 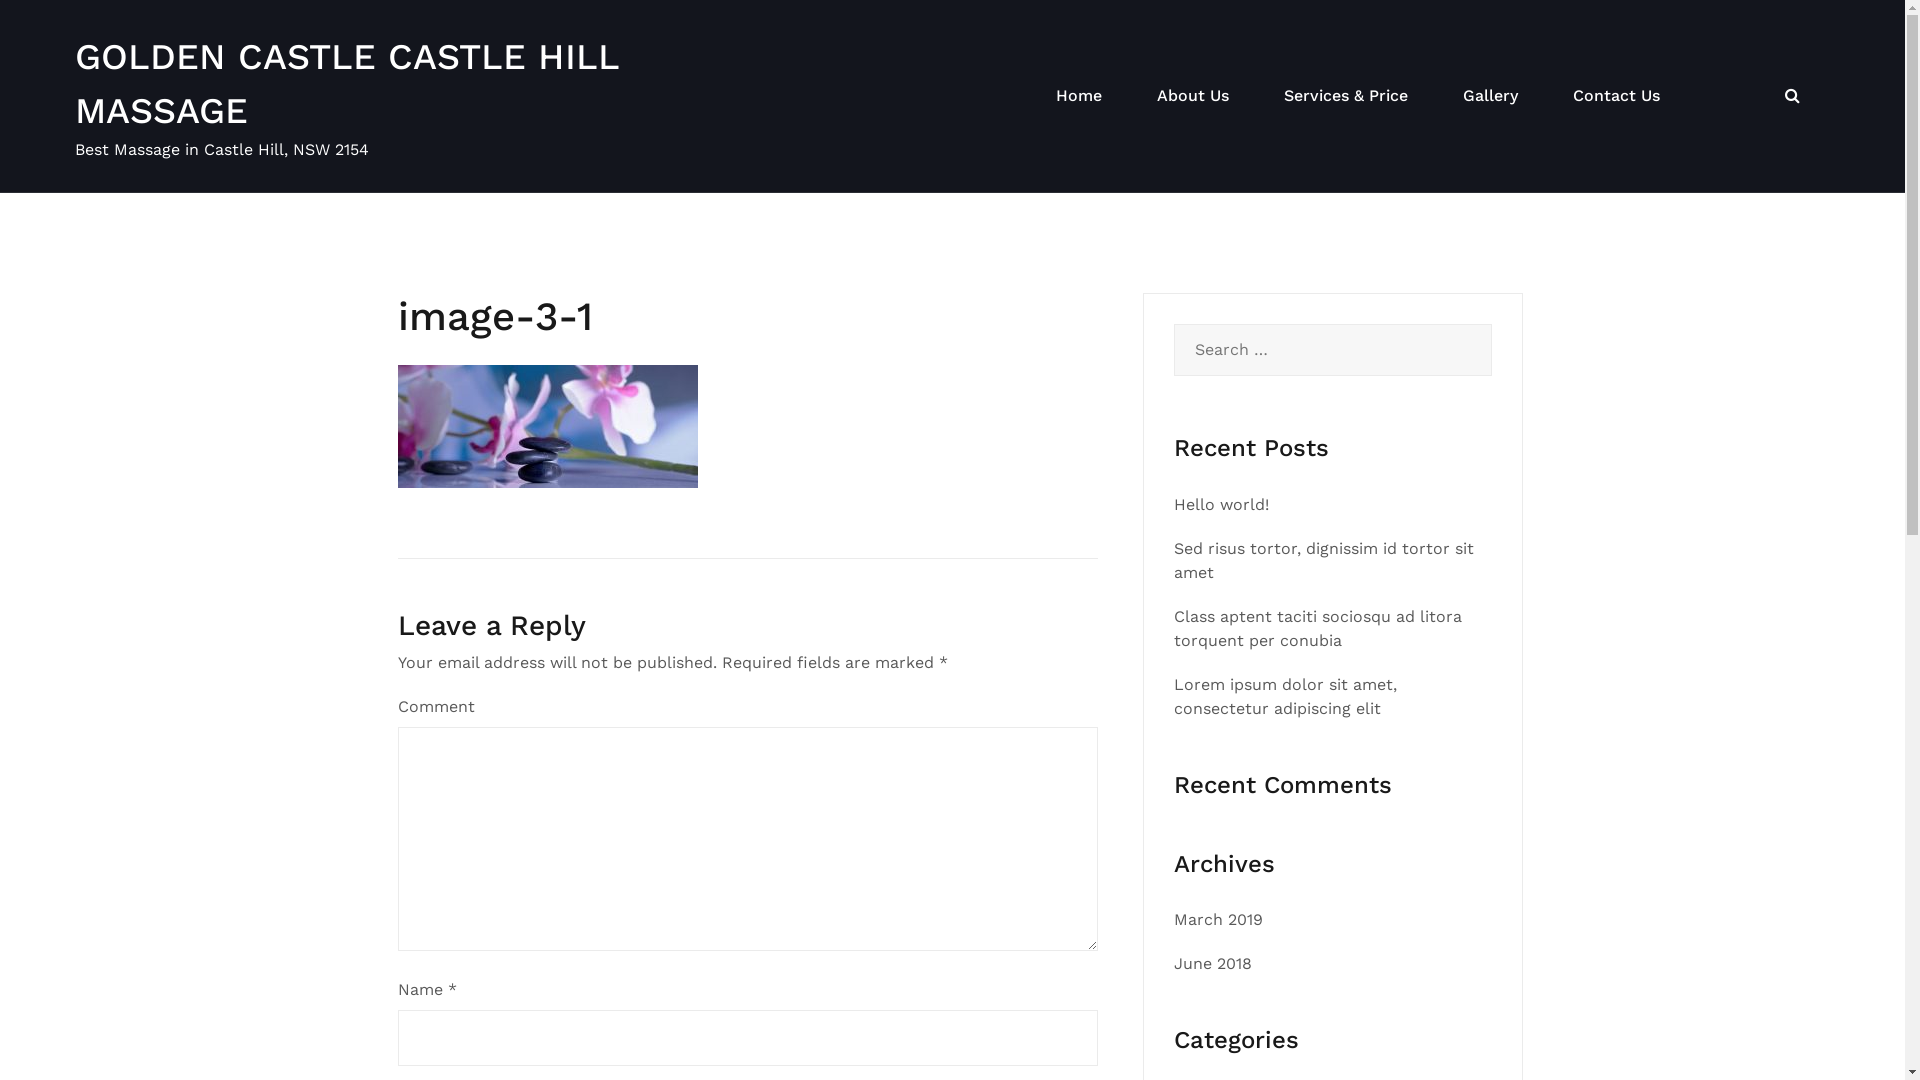 What do you see at coordinates (61, 26) in the screenshot?
I see `Search` at bounding box center [61, 26].